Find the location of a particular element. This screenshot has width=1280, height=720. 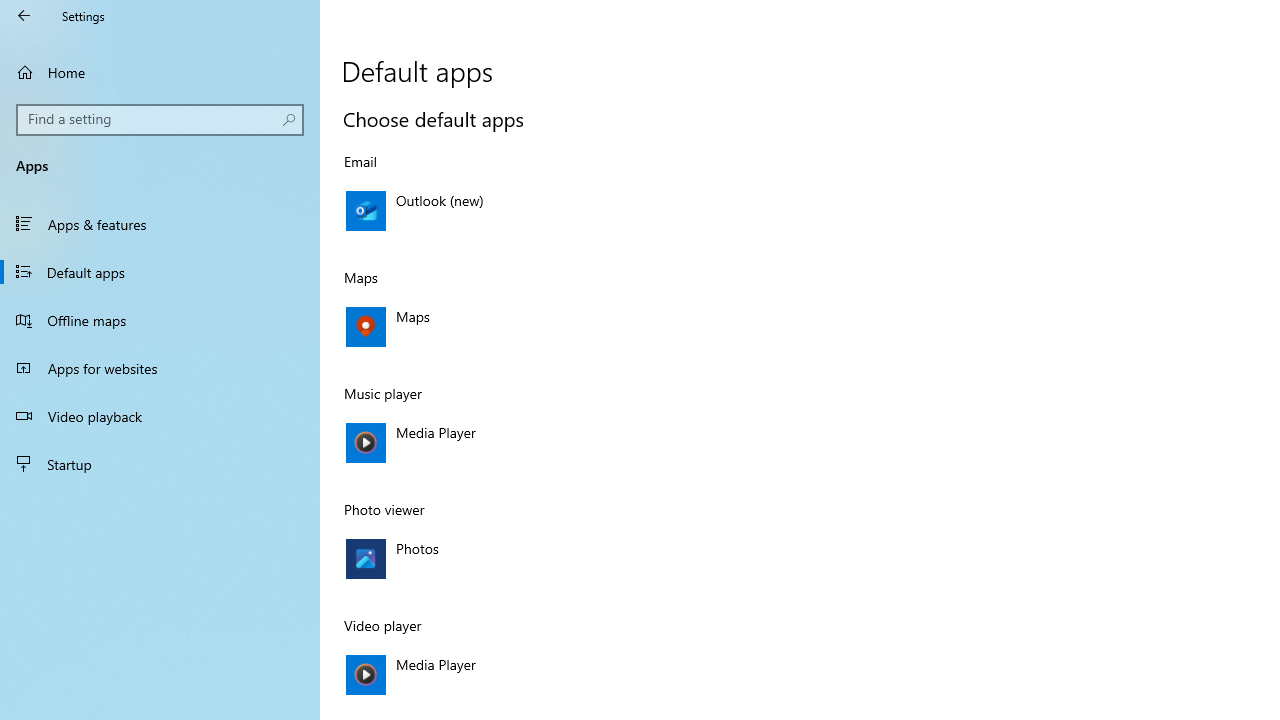

Offline maps is located at coordinates (160, 320).